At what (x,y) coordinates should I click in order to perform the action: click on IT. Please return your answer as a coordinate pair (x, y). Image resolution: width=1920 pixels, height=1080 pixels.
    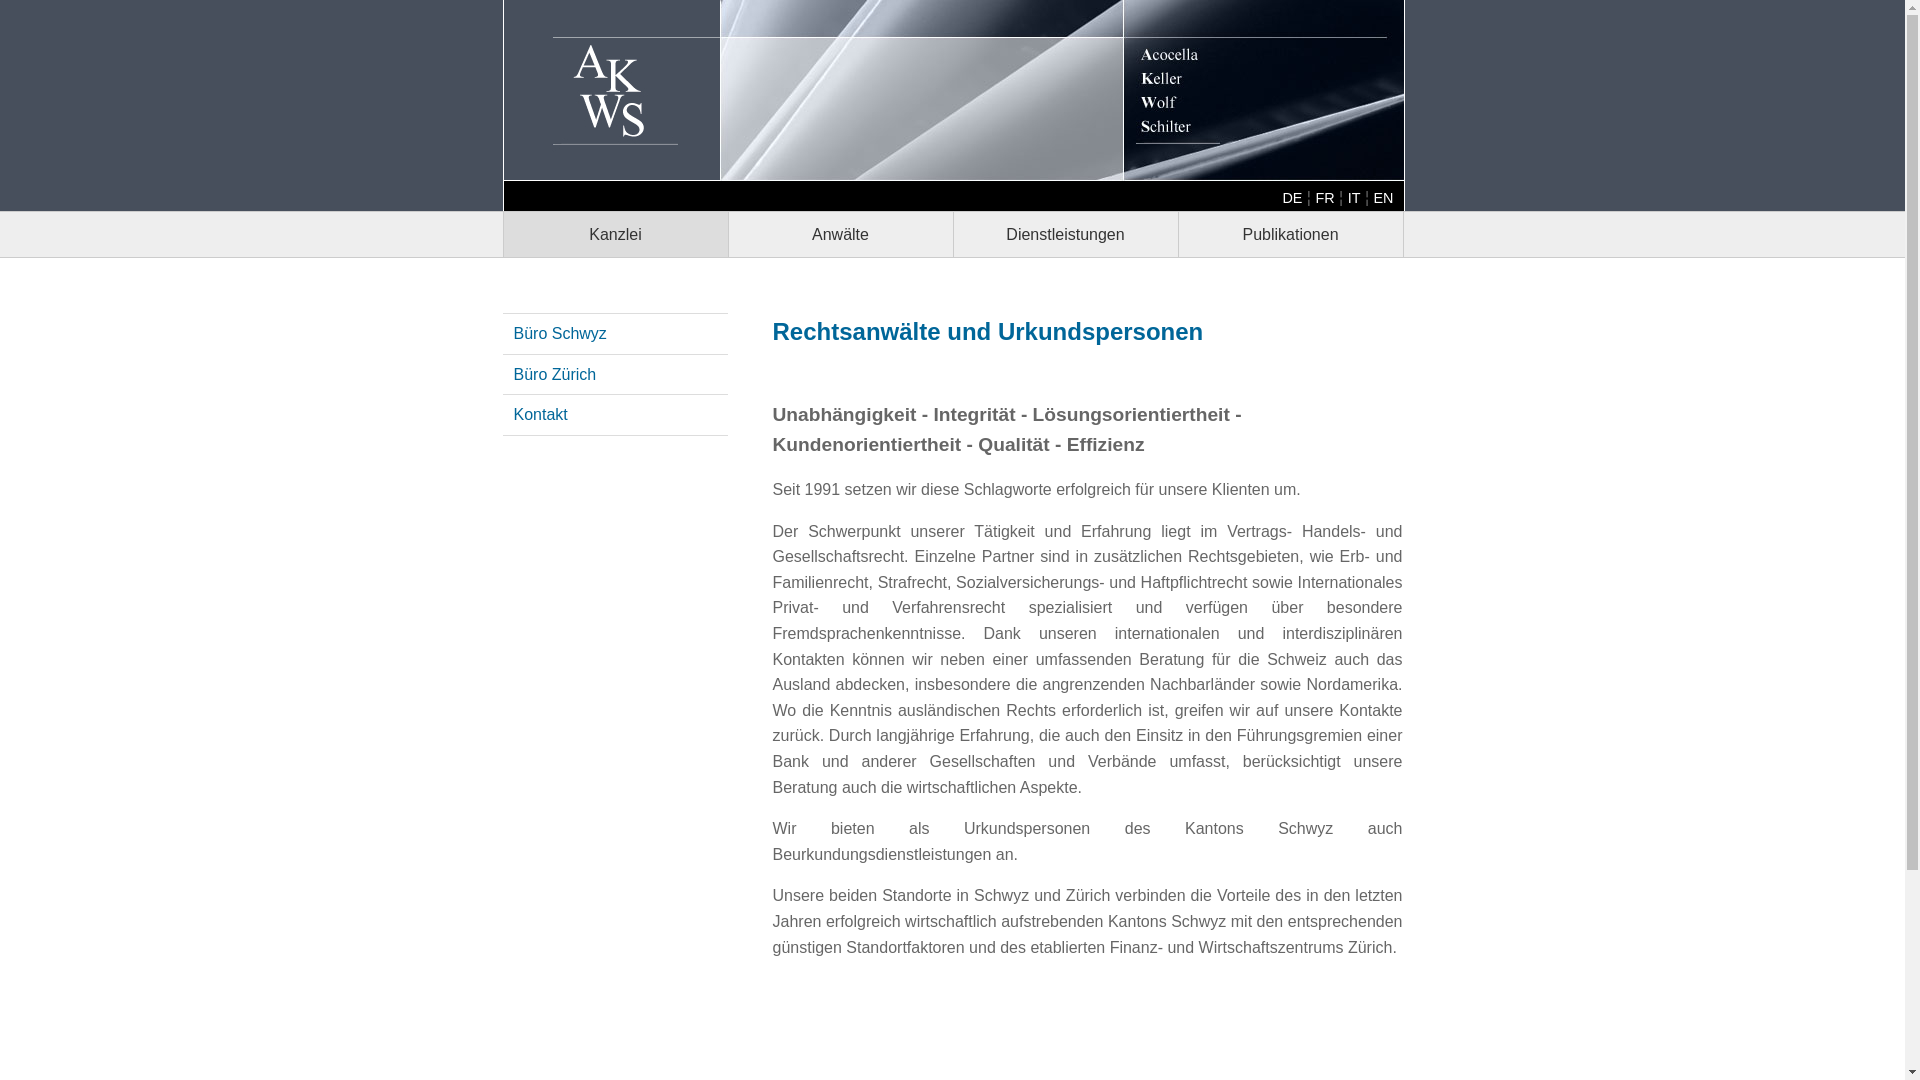
    Looking at the image, I should click on (1354, 198).